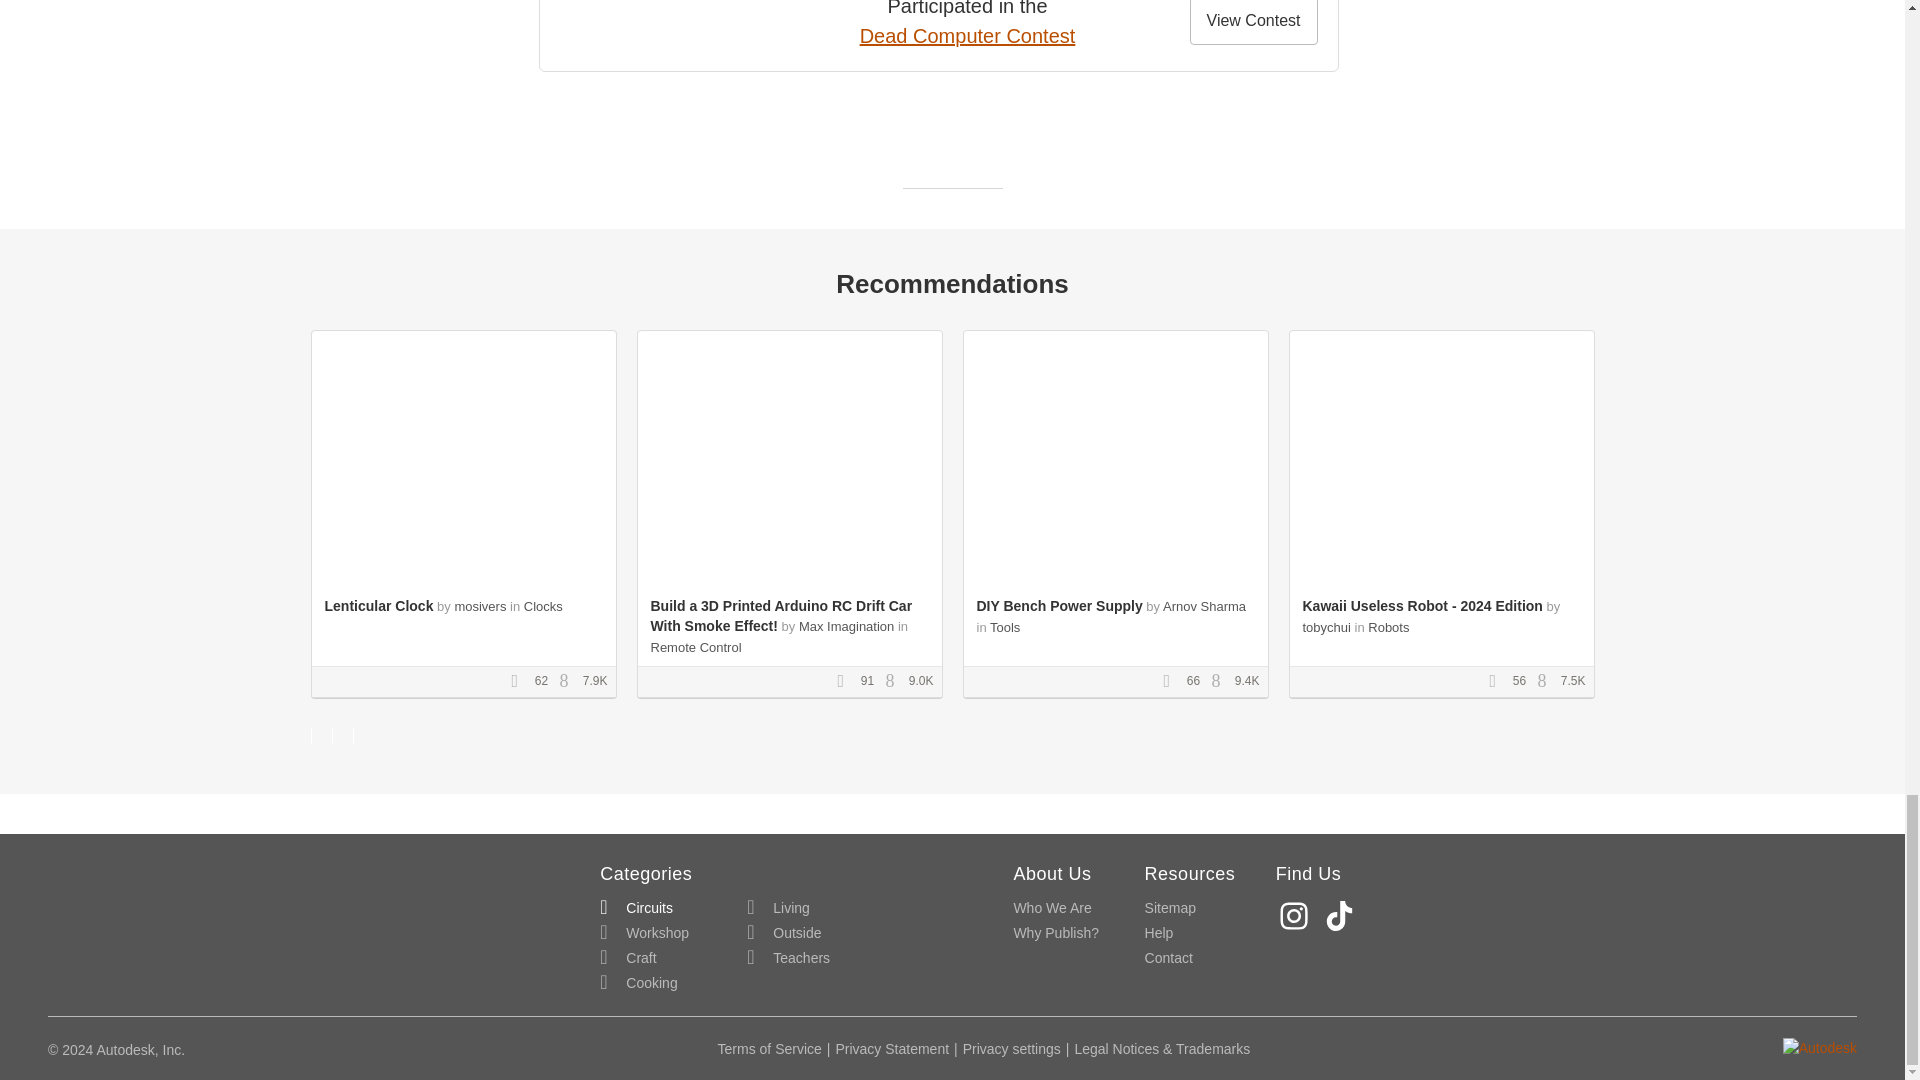 The image size is (1920, 1080). Describe the element at coordinates (1172, 682) in the screenshot. I see `Favorites Count` at that location.